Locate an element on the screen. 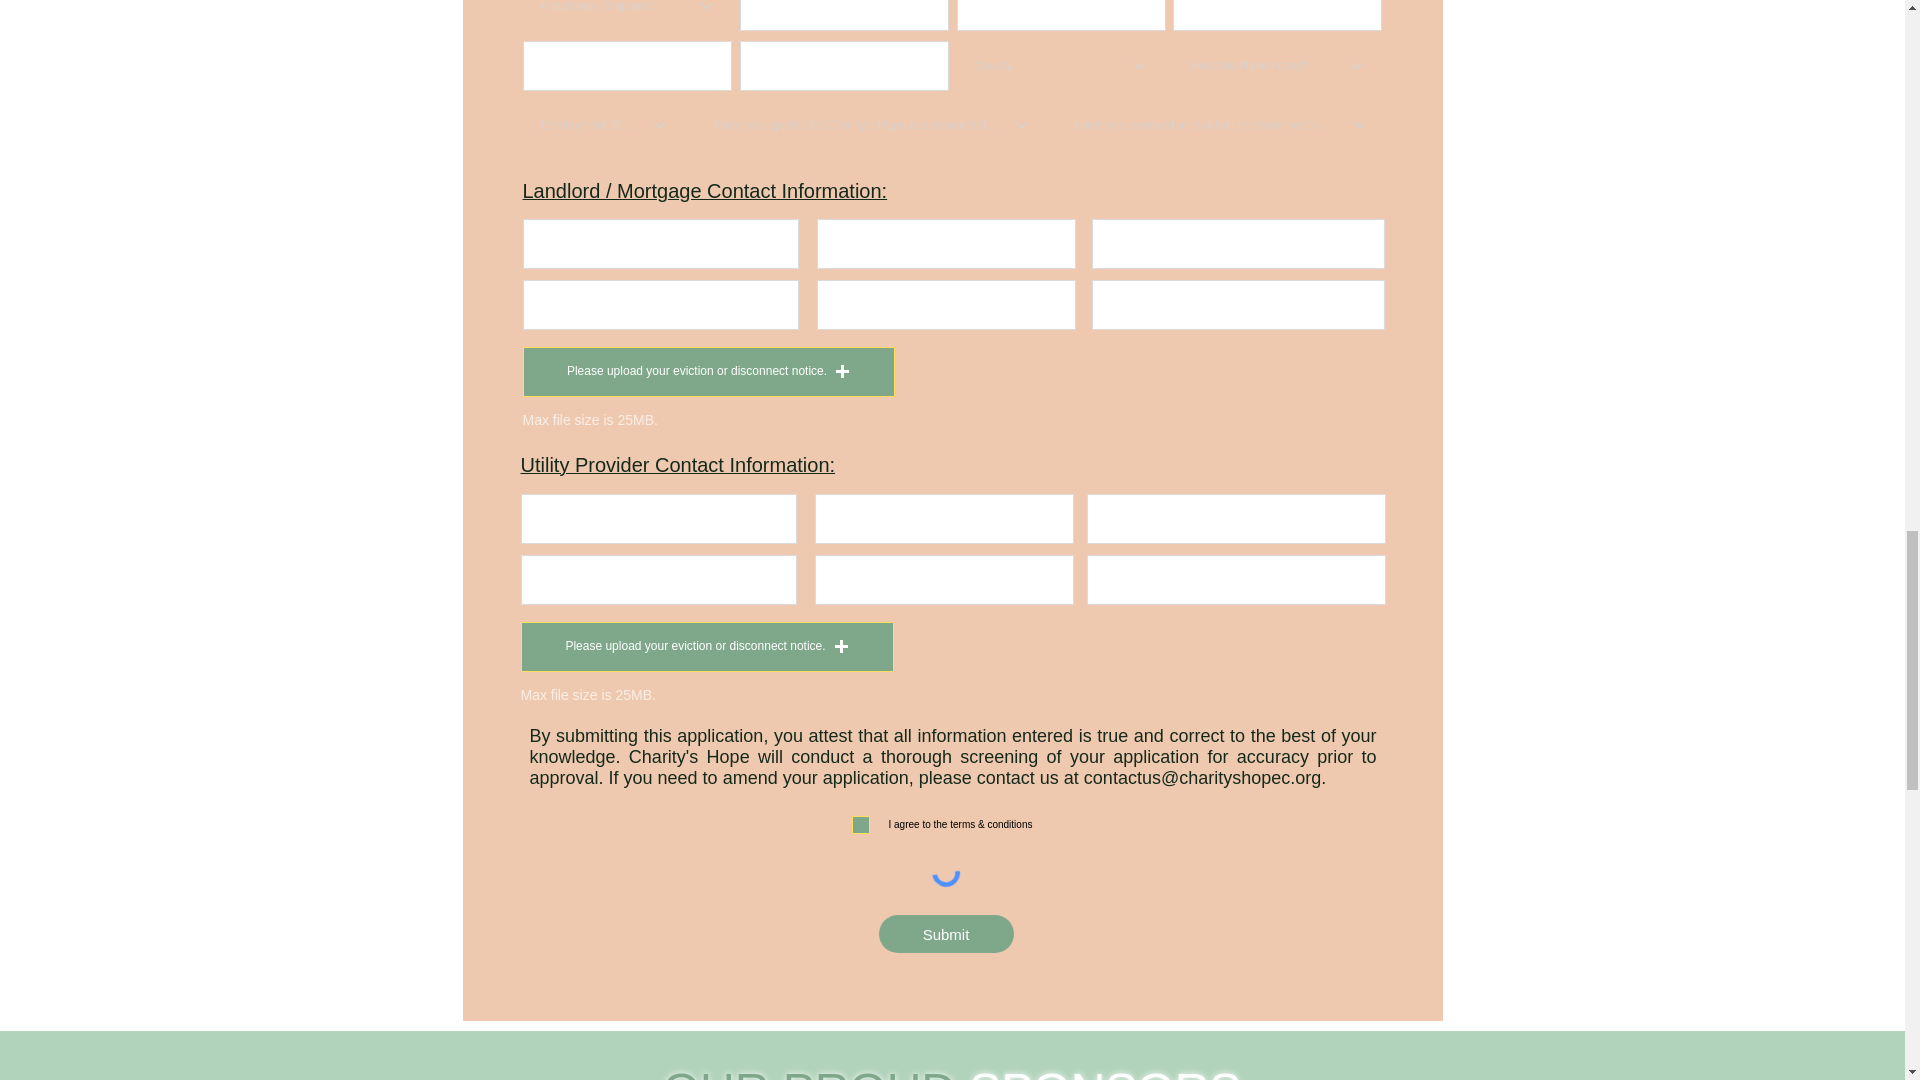  Submit is located at coordinates (945, 933).